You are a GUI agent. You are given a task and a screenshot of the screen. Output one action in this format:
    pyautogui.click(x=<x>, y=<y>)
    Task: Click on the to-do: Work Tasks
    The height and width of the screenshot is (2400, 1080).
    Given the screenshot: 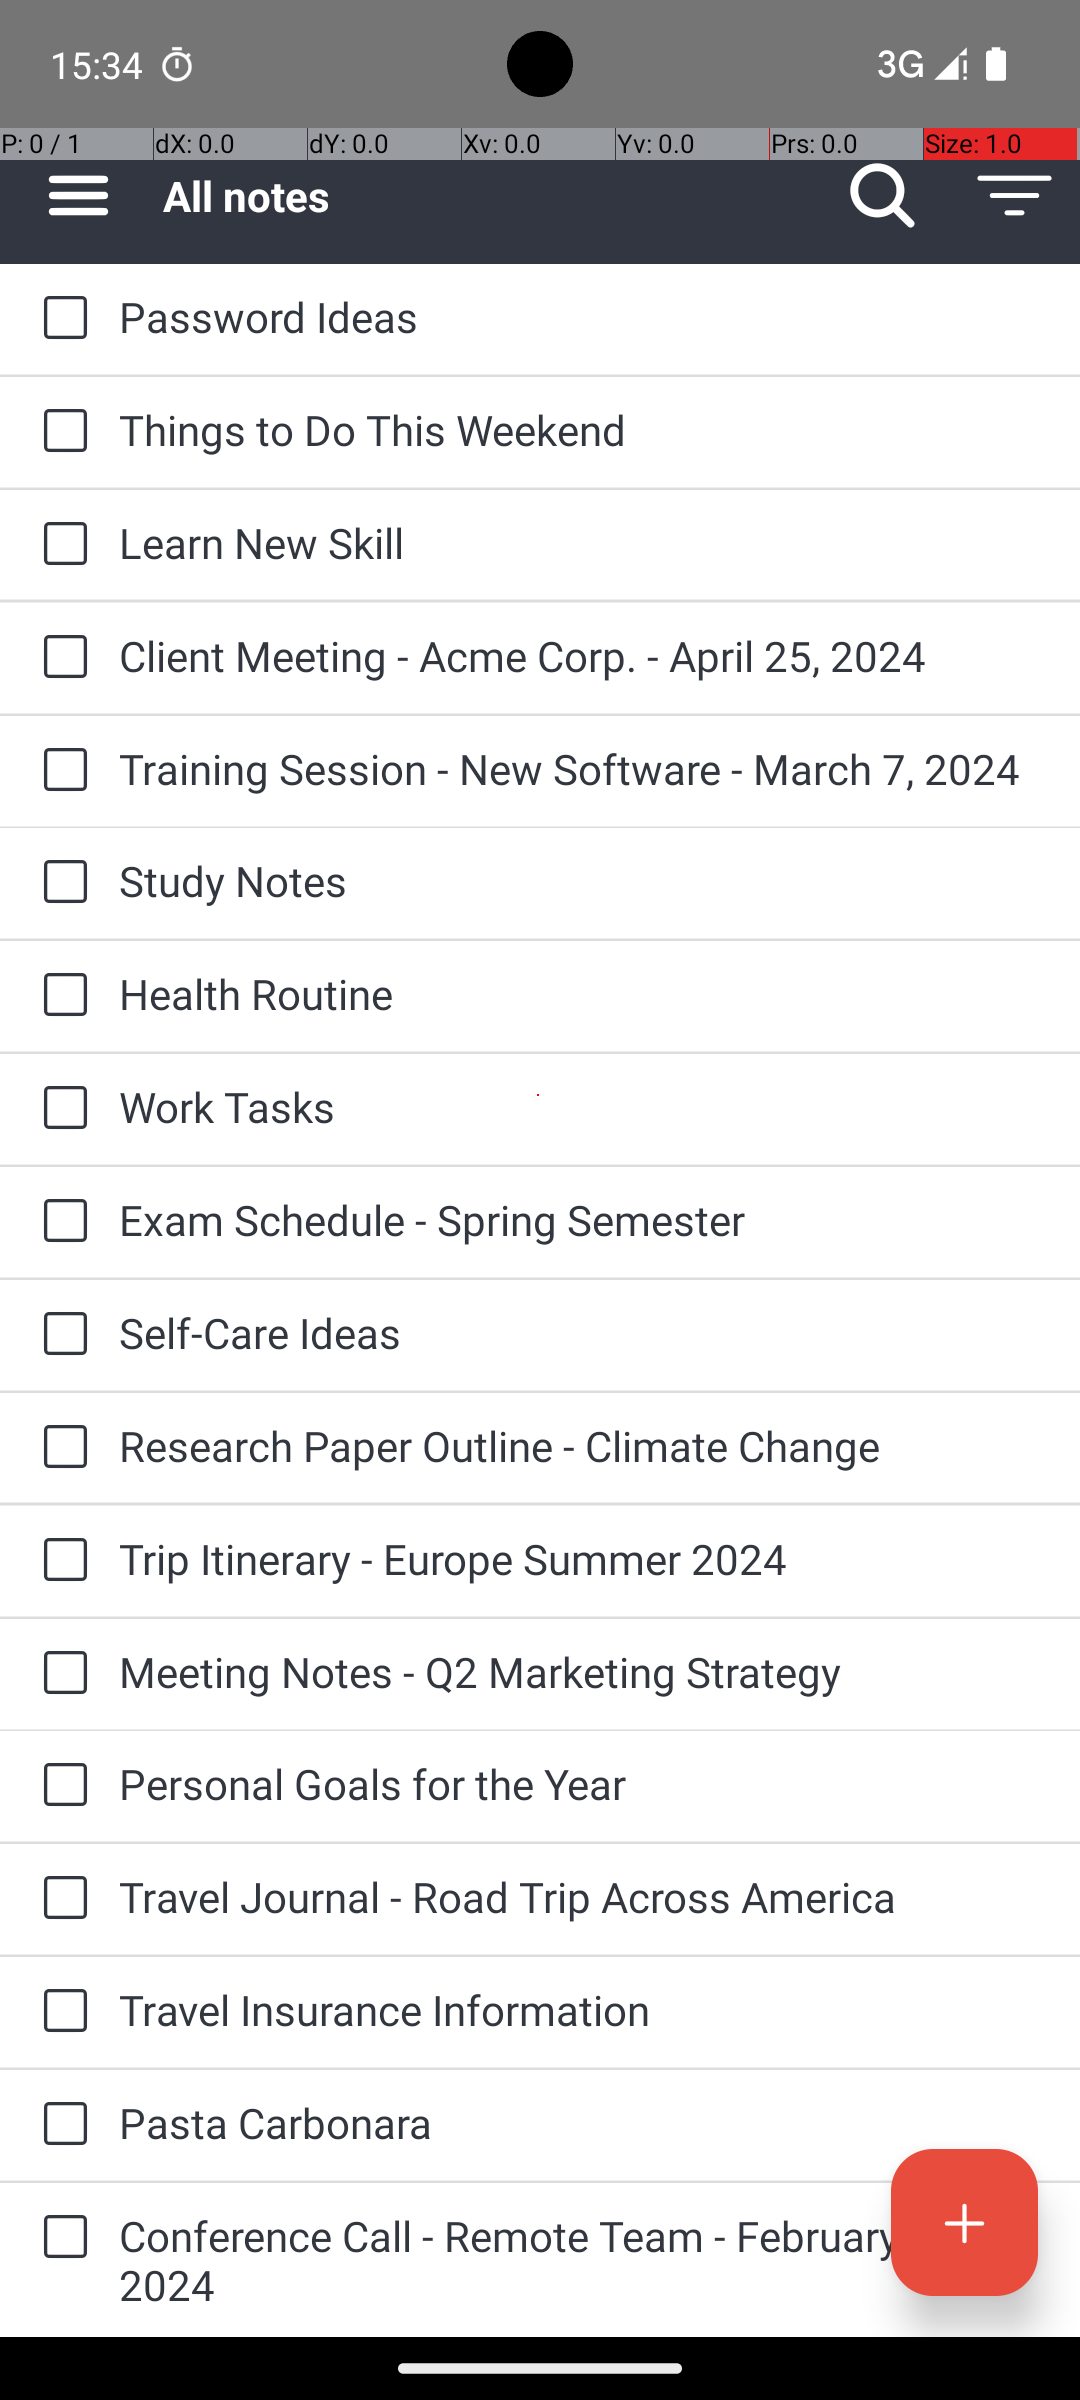 What is the action you would take?
    pyautogui.click(x=60, y=1109)
    